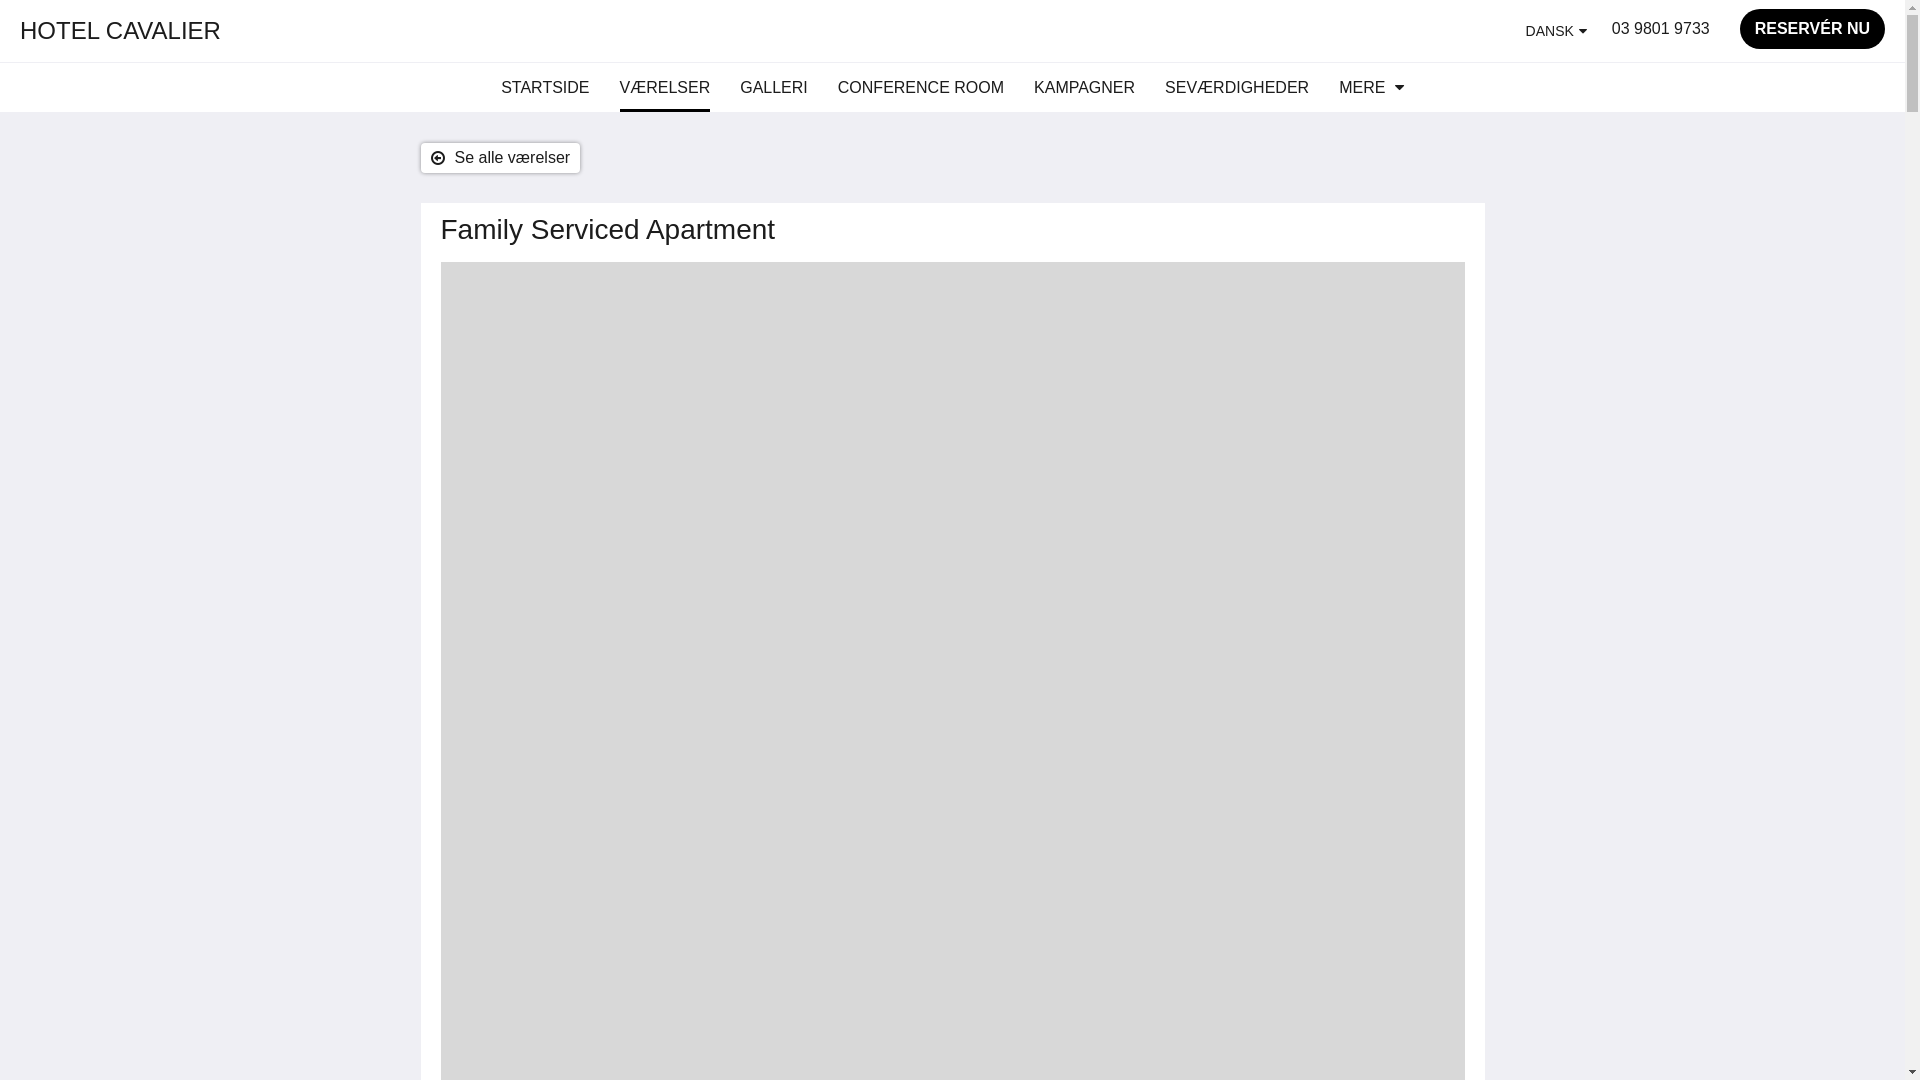 Image resolution: width=1920 pixels, height=1080 pixels. Describe the element at coordinates (921, 88) in the screenshot. I see `CONFERENCE ROOM` at that location.